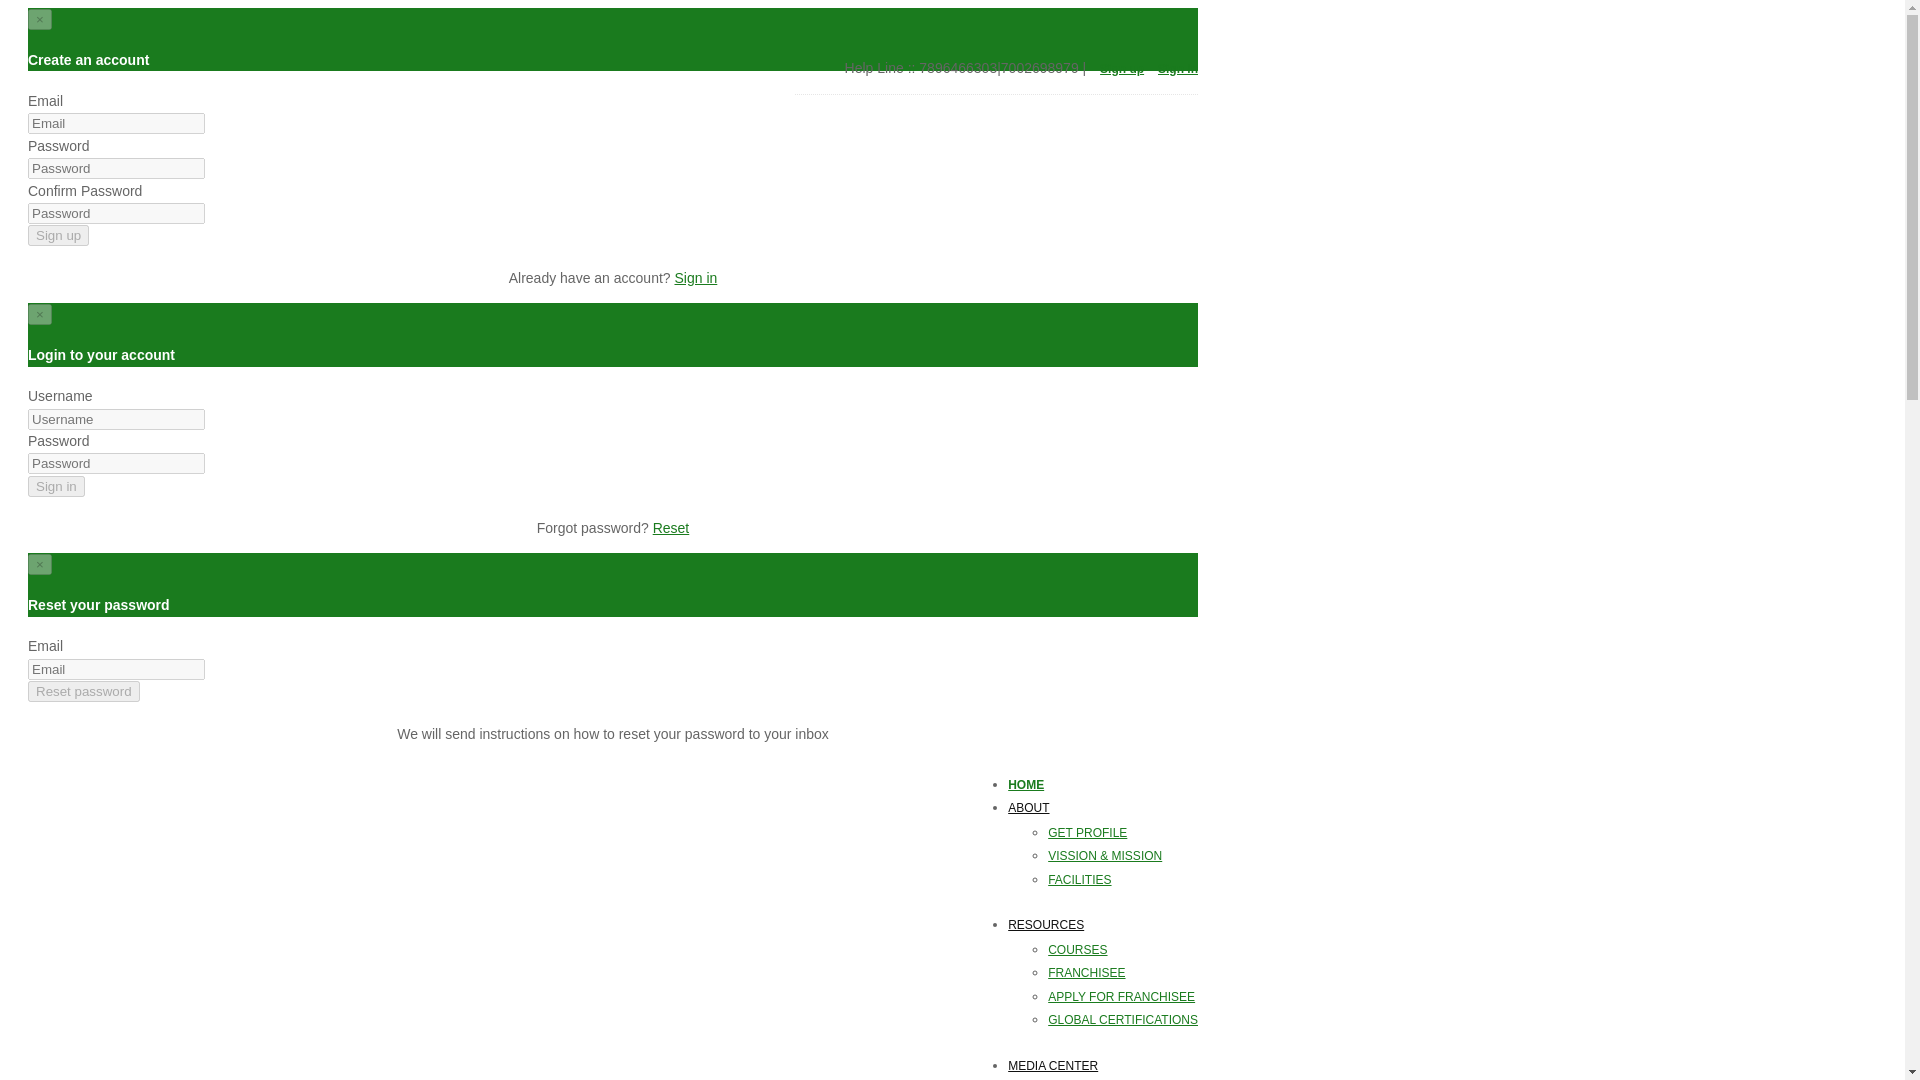 This screenshot has width=1920, height=1080. I want to click on COURSES, so click(1123, 950).